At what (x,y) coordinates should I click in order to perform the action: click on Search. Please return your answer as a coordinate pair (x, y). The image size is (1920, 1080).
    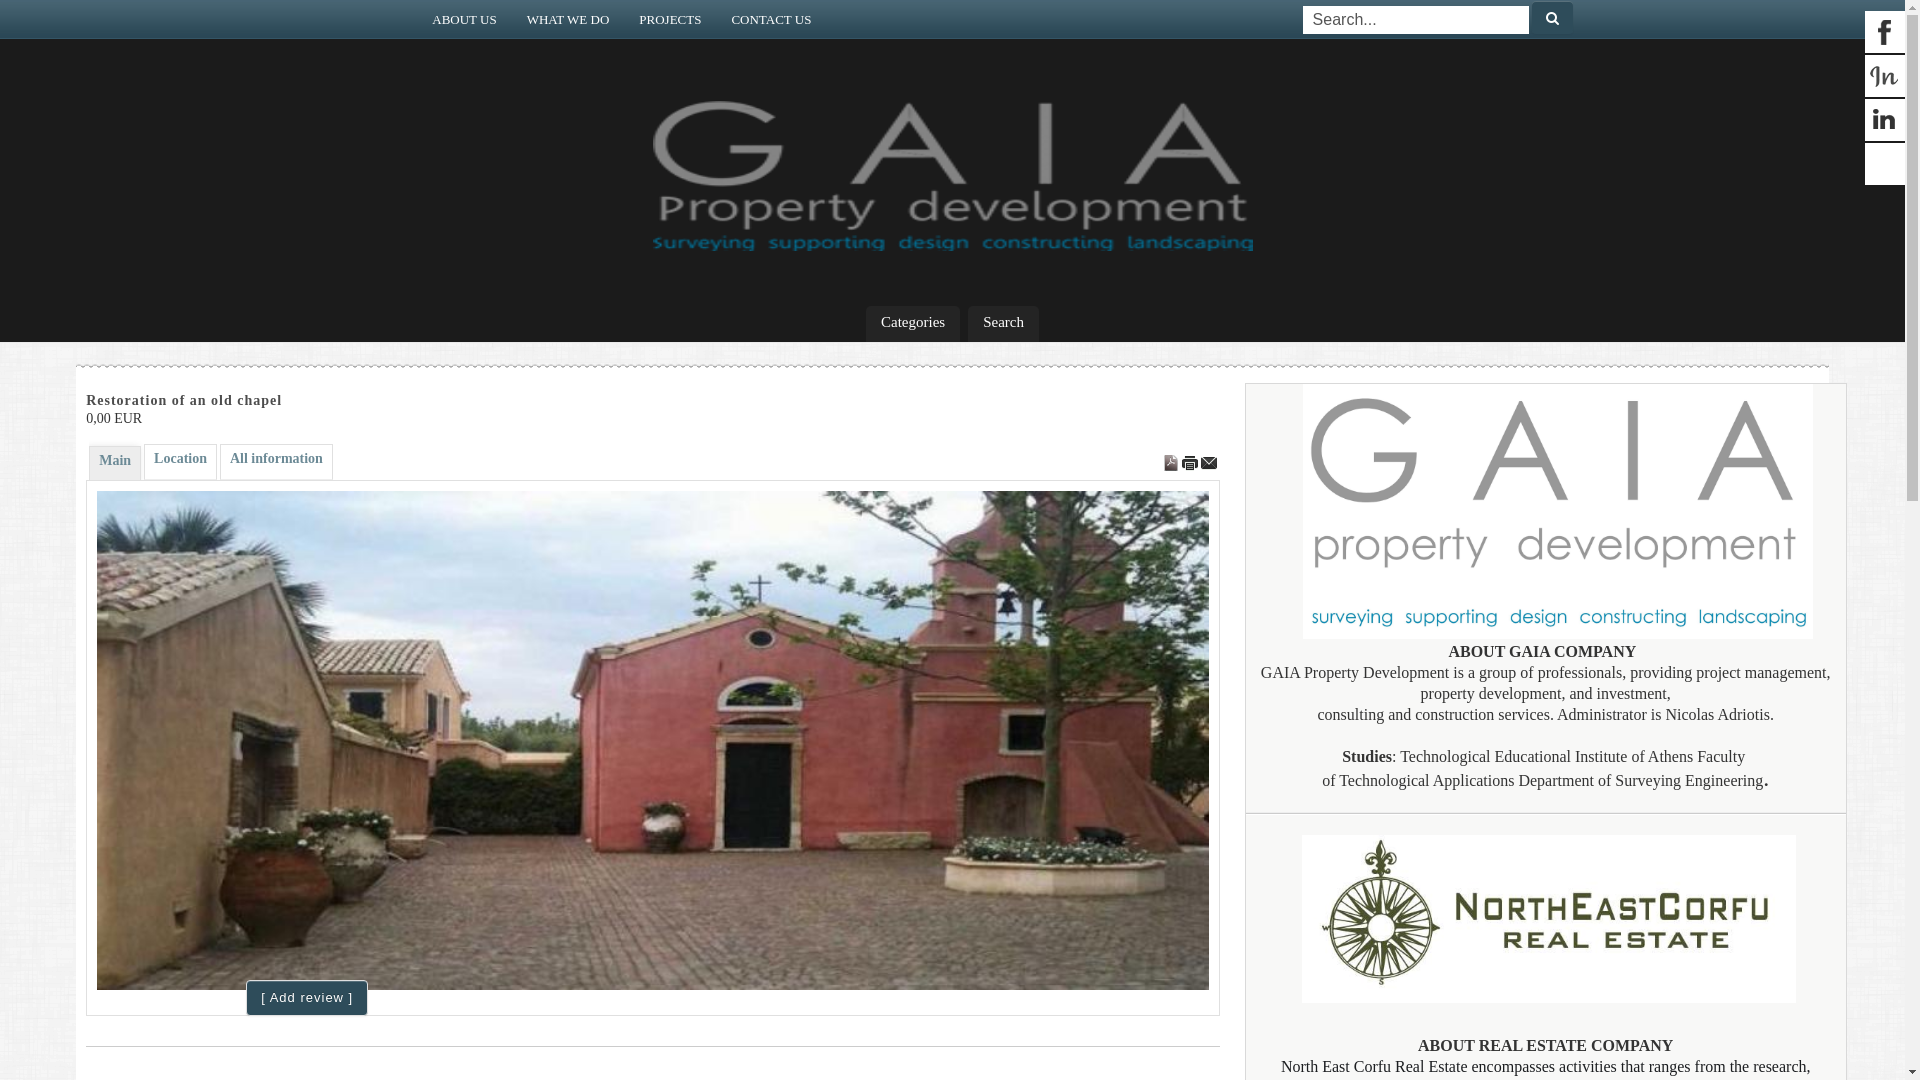
    Looking at the image, I should click on (1004, 324).